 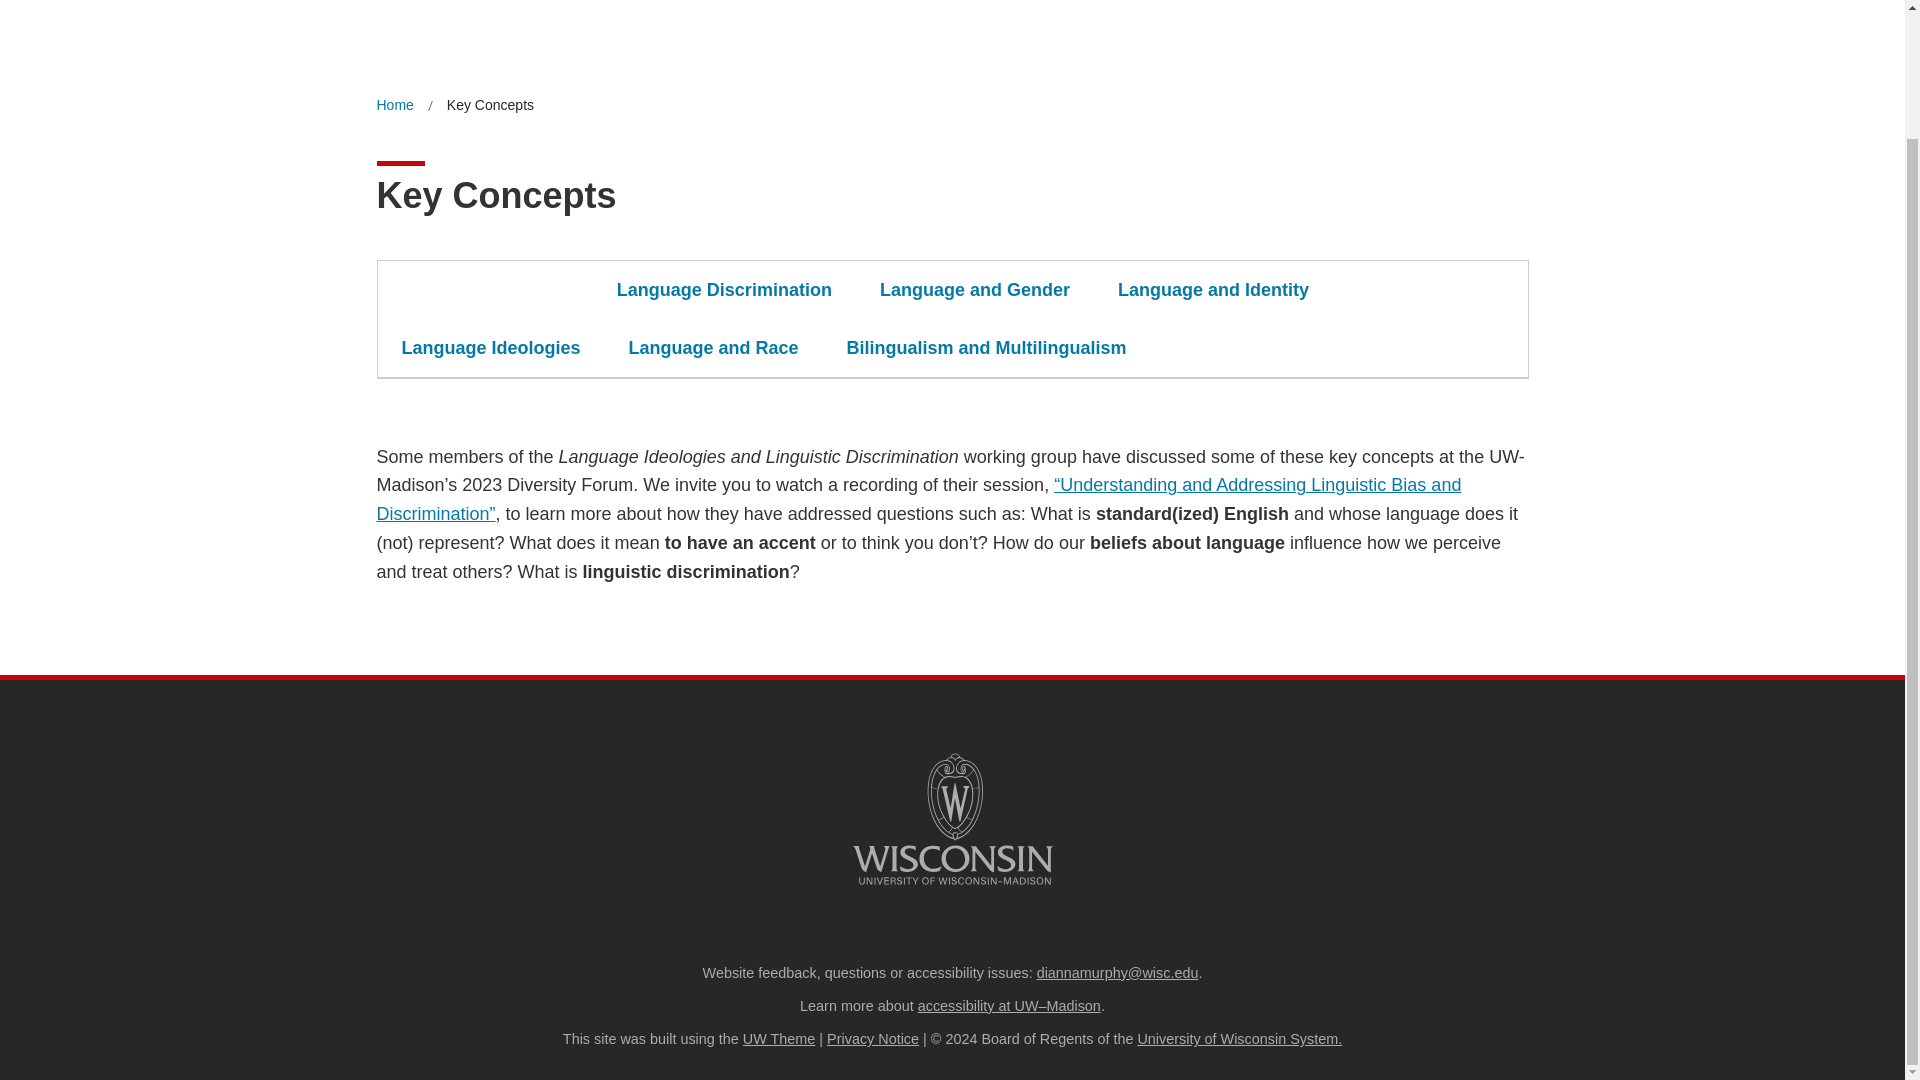 What do you see at coordinates (1239, 1038) in the screenshot?
I see `University of Wisconsin System.` at bounding box center [1239, 1038].